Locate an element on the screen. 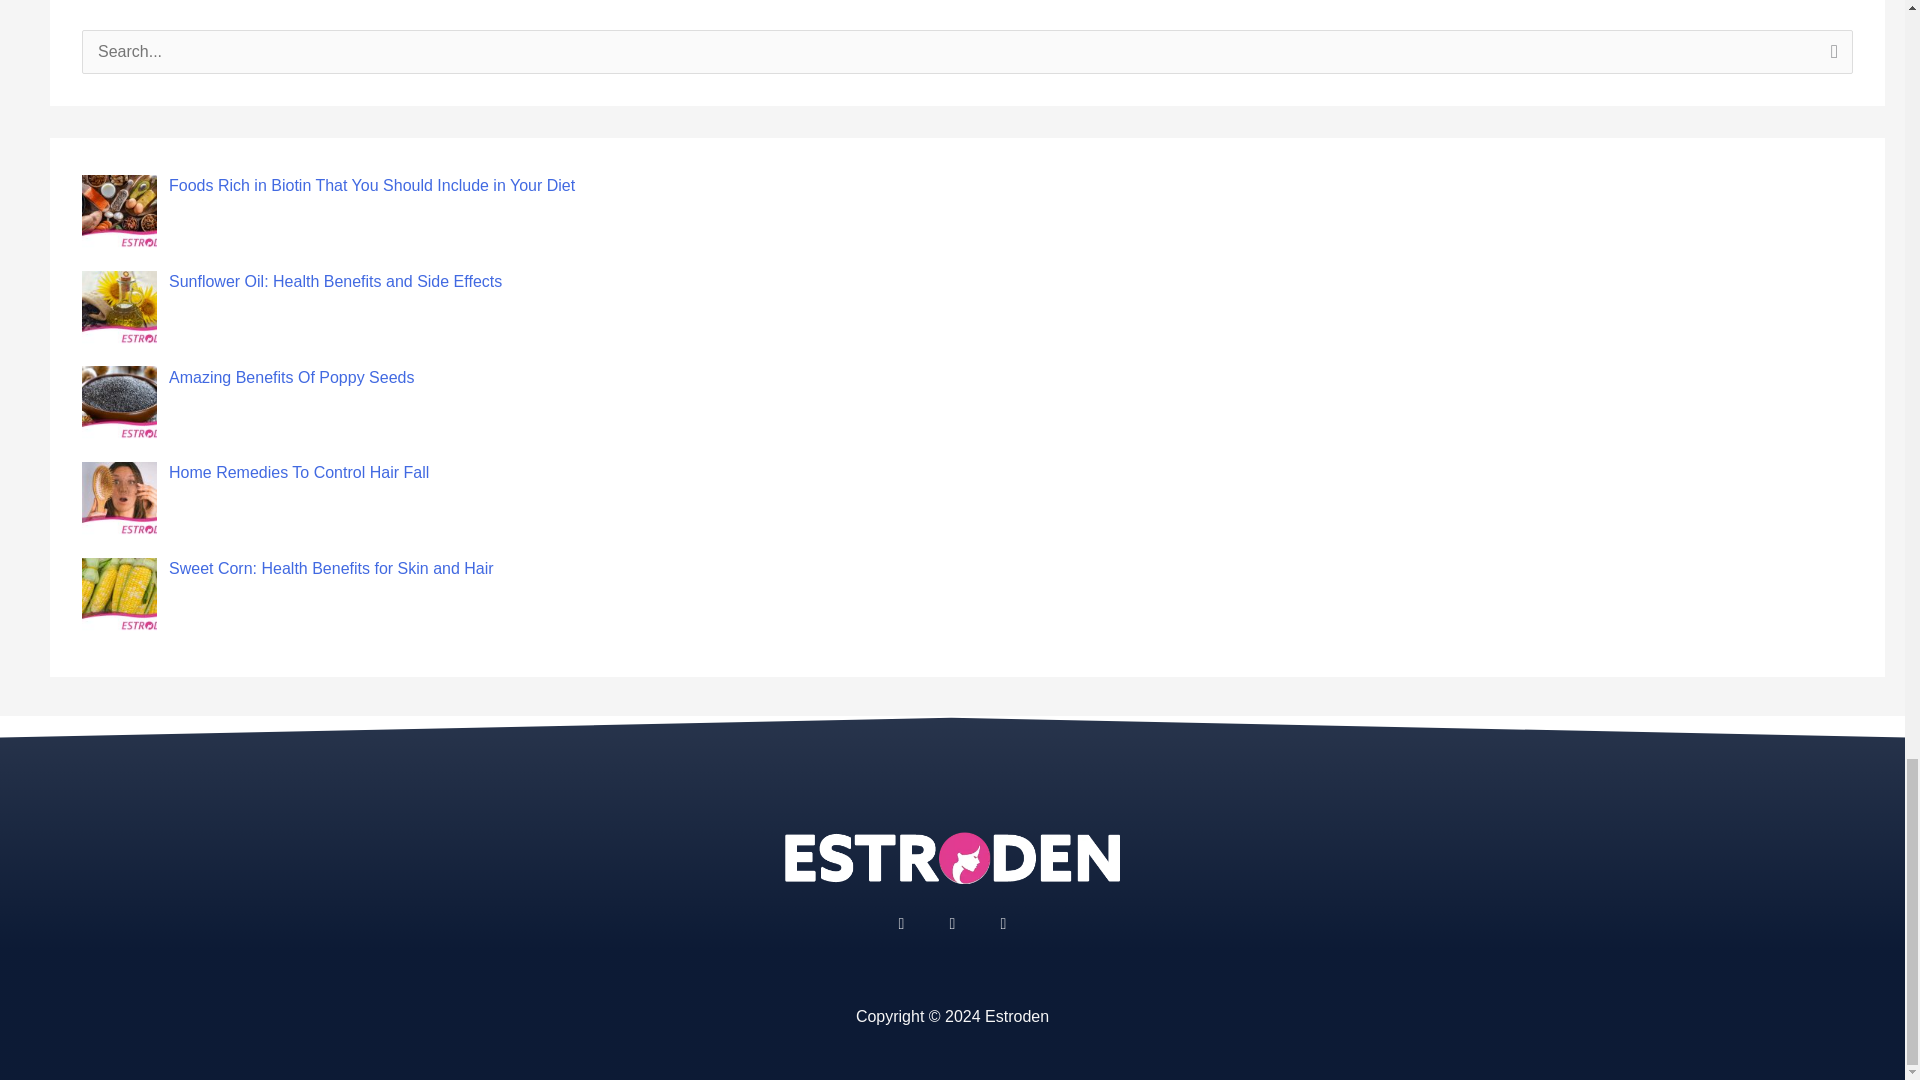  Sweet Corn: Health Benefits for Skin and Hair is located at coordinates (330, 568).